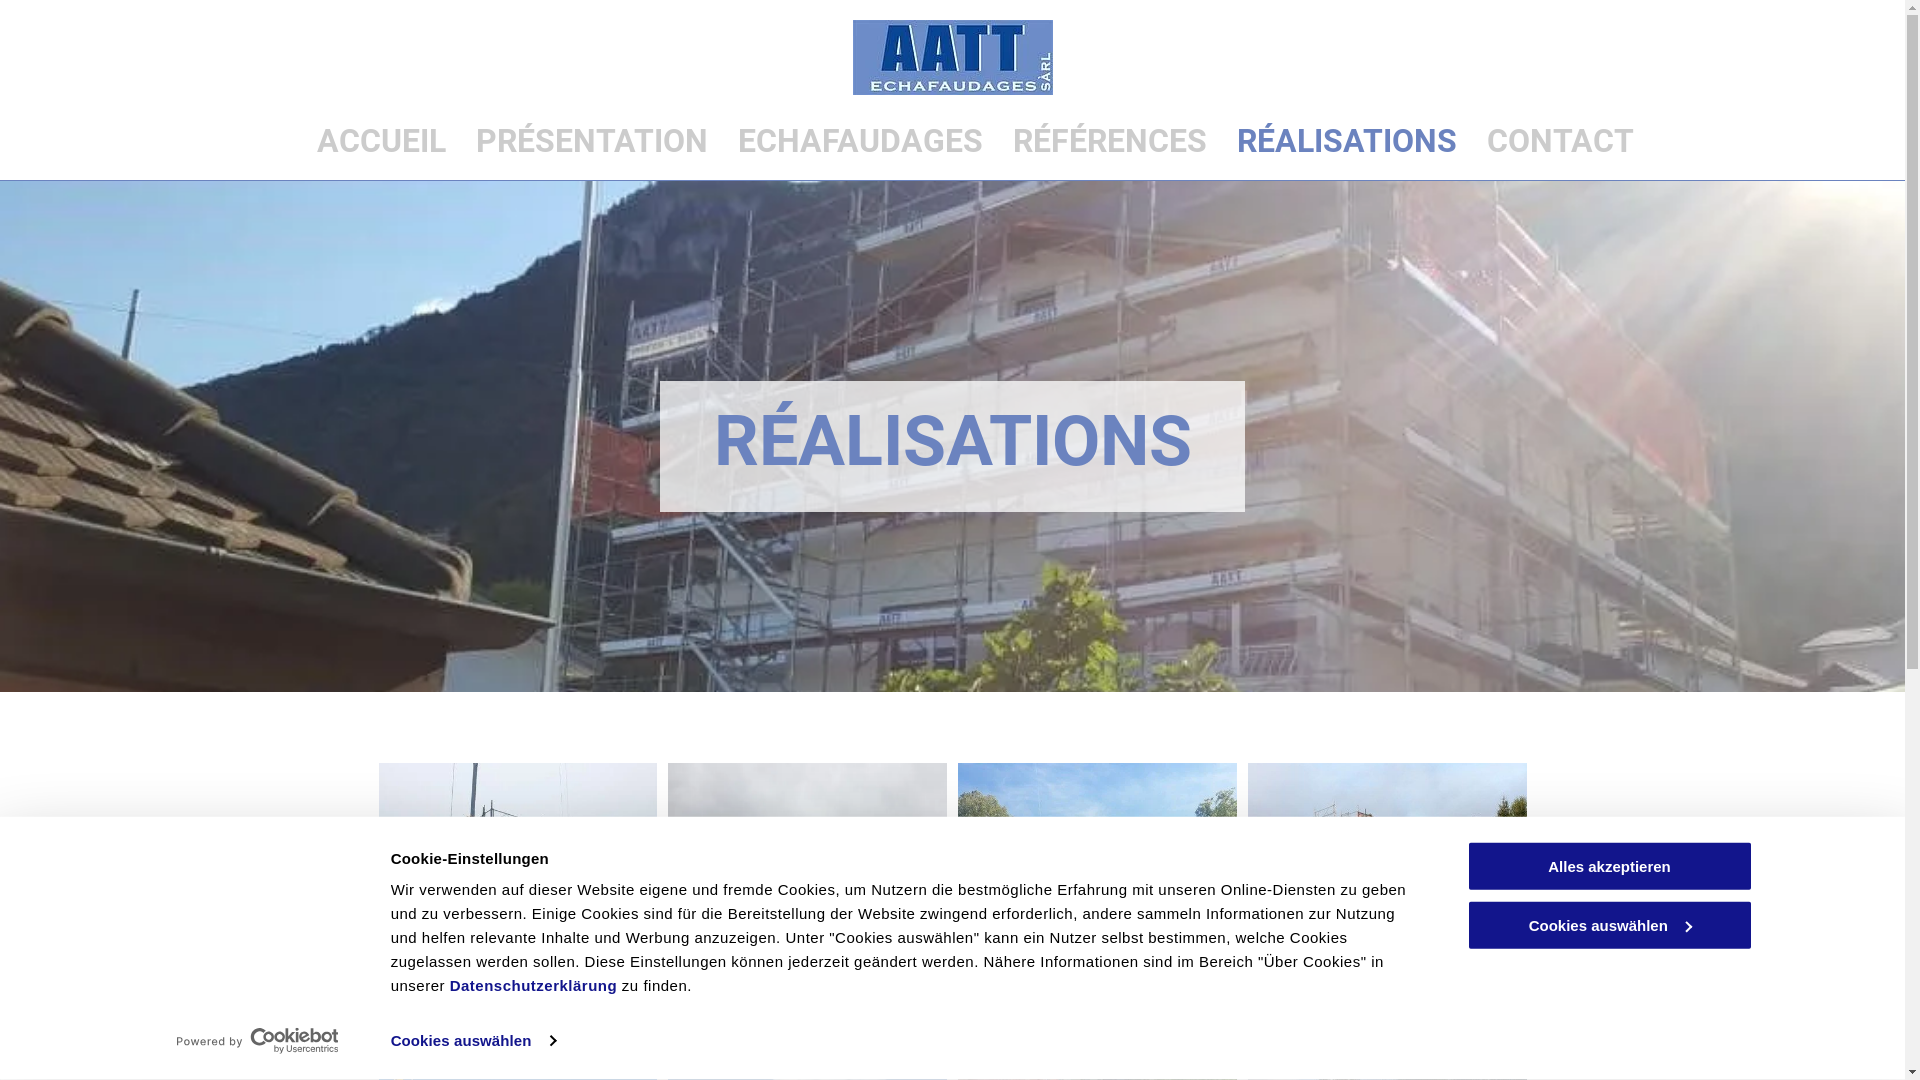  What do you see at coordinates (860, 142) in the screenshot?
I see `ECHAFAUDAGES` at bounding box center [860, 142].